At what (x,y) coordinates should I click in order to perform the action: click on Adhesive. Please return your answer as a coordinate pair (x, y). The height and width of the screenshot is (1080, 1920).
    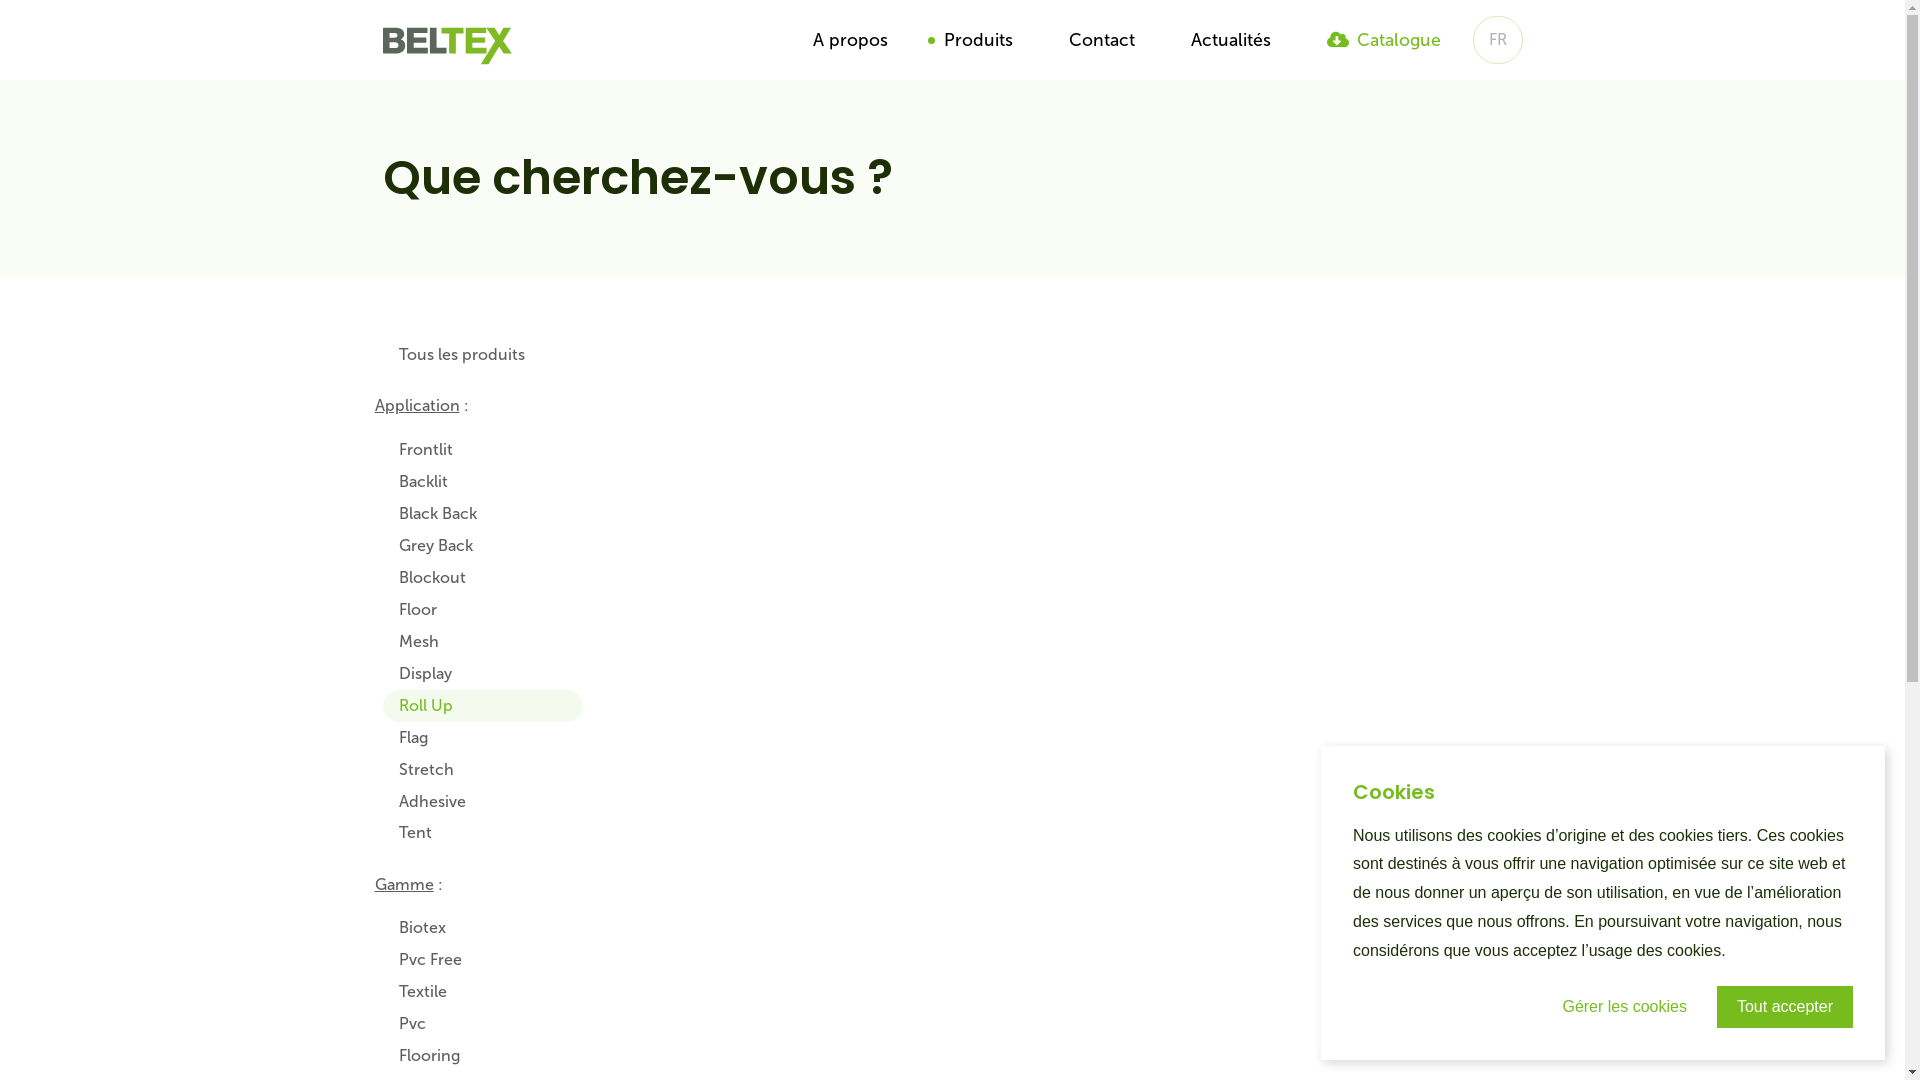
    Looking at the image, I should click on (482, 802).